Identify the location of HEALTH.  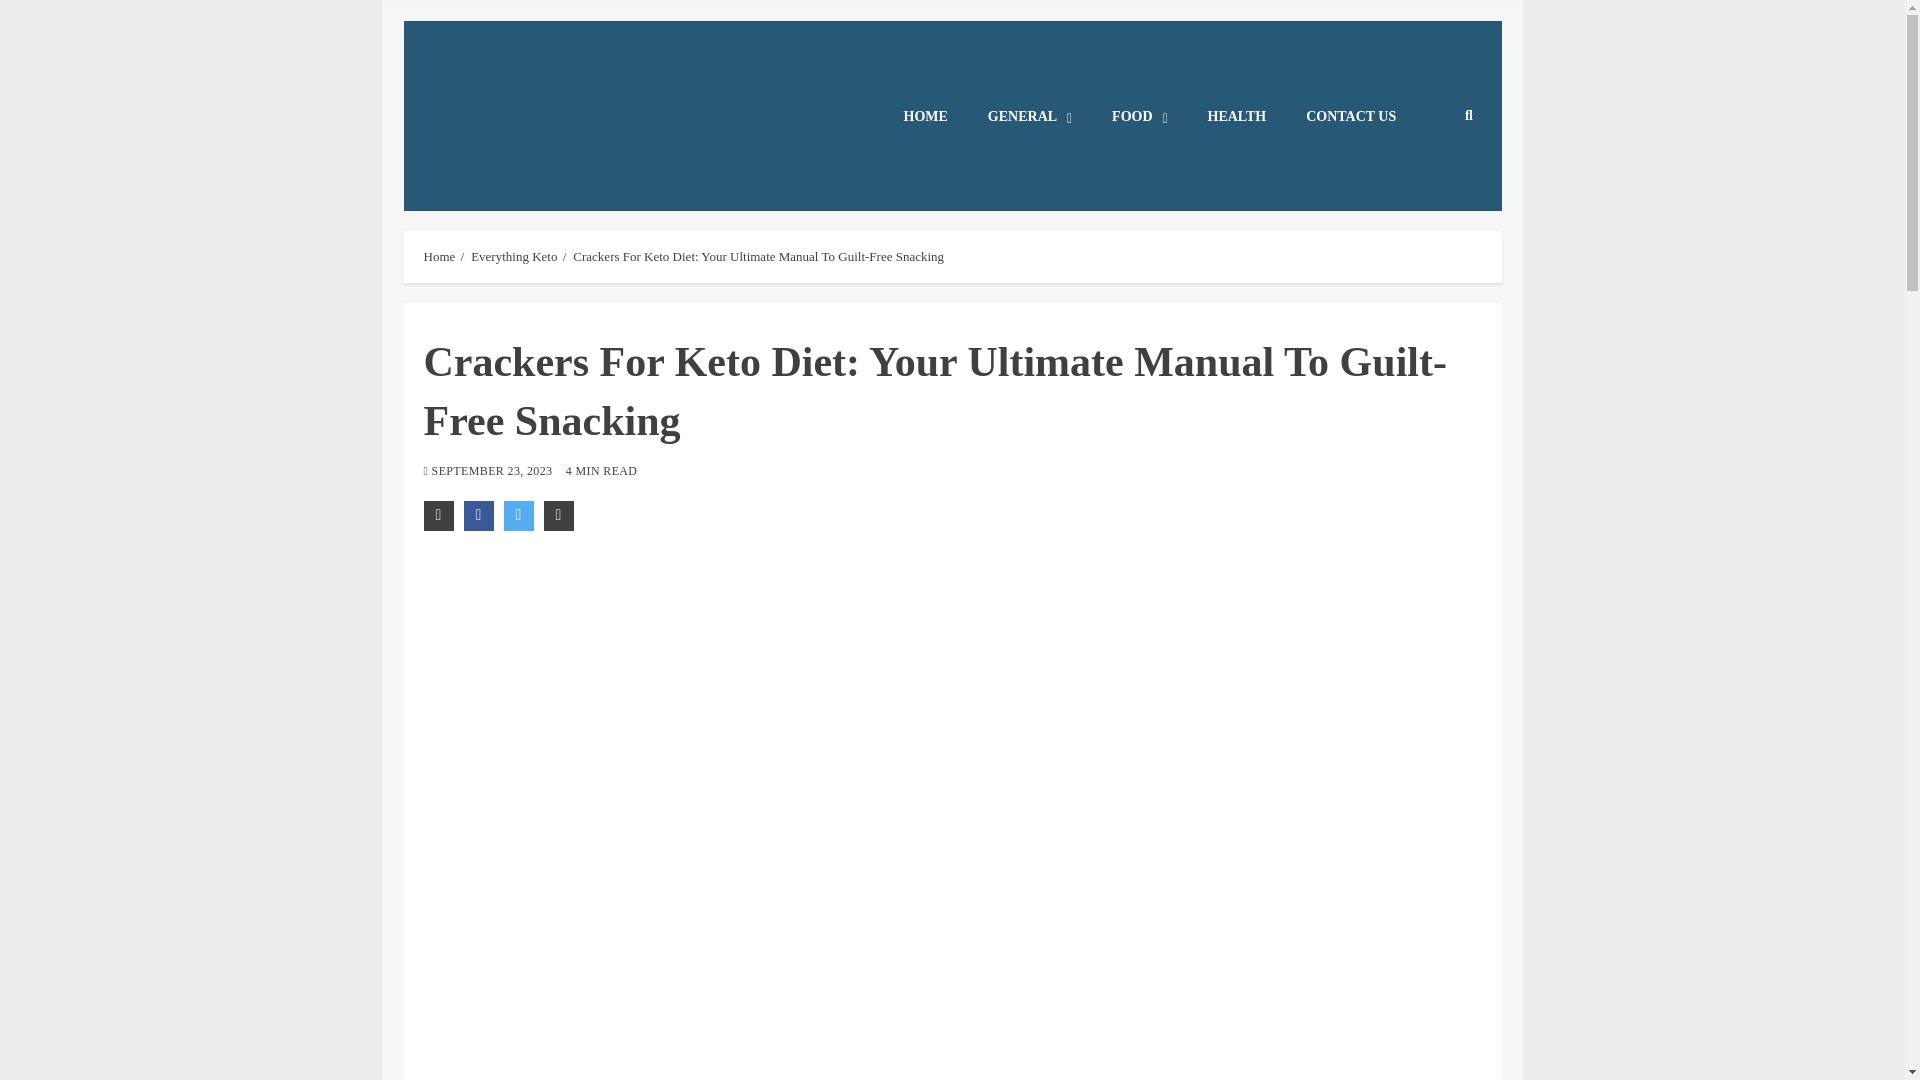
(1237, 116).